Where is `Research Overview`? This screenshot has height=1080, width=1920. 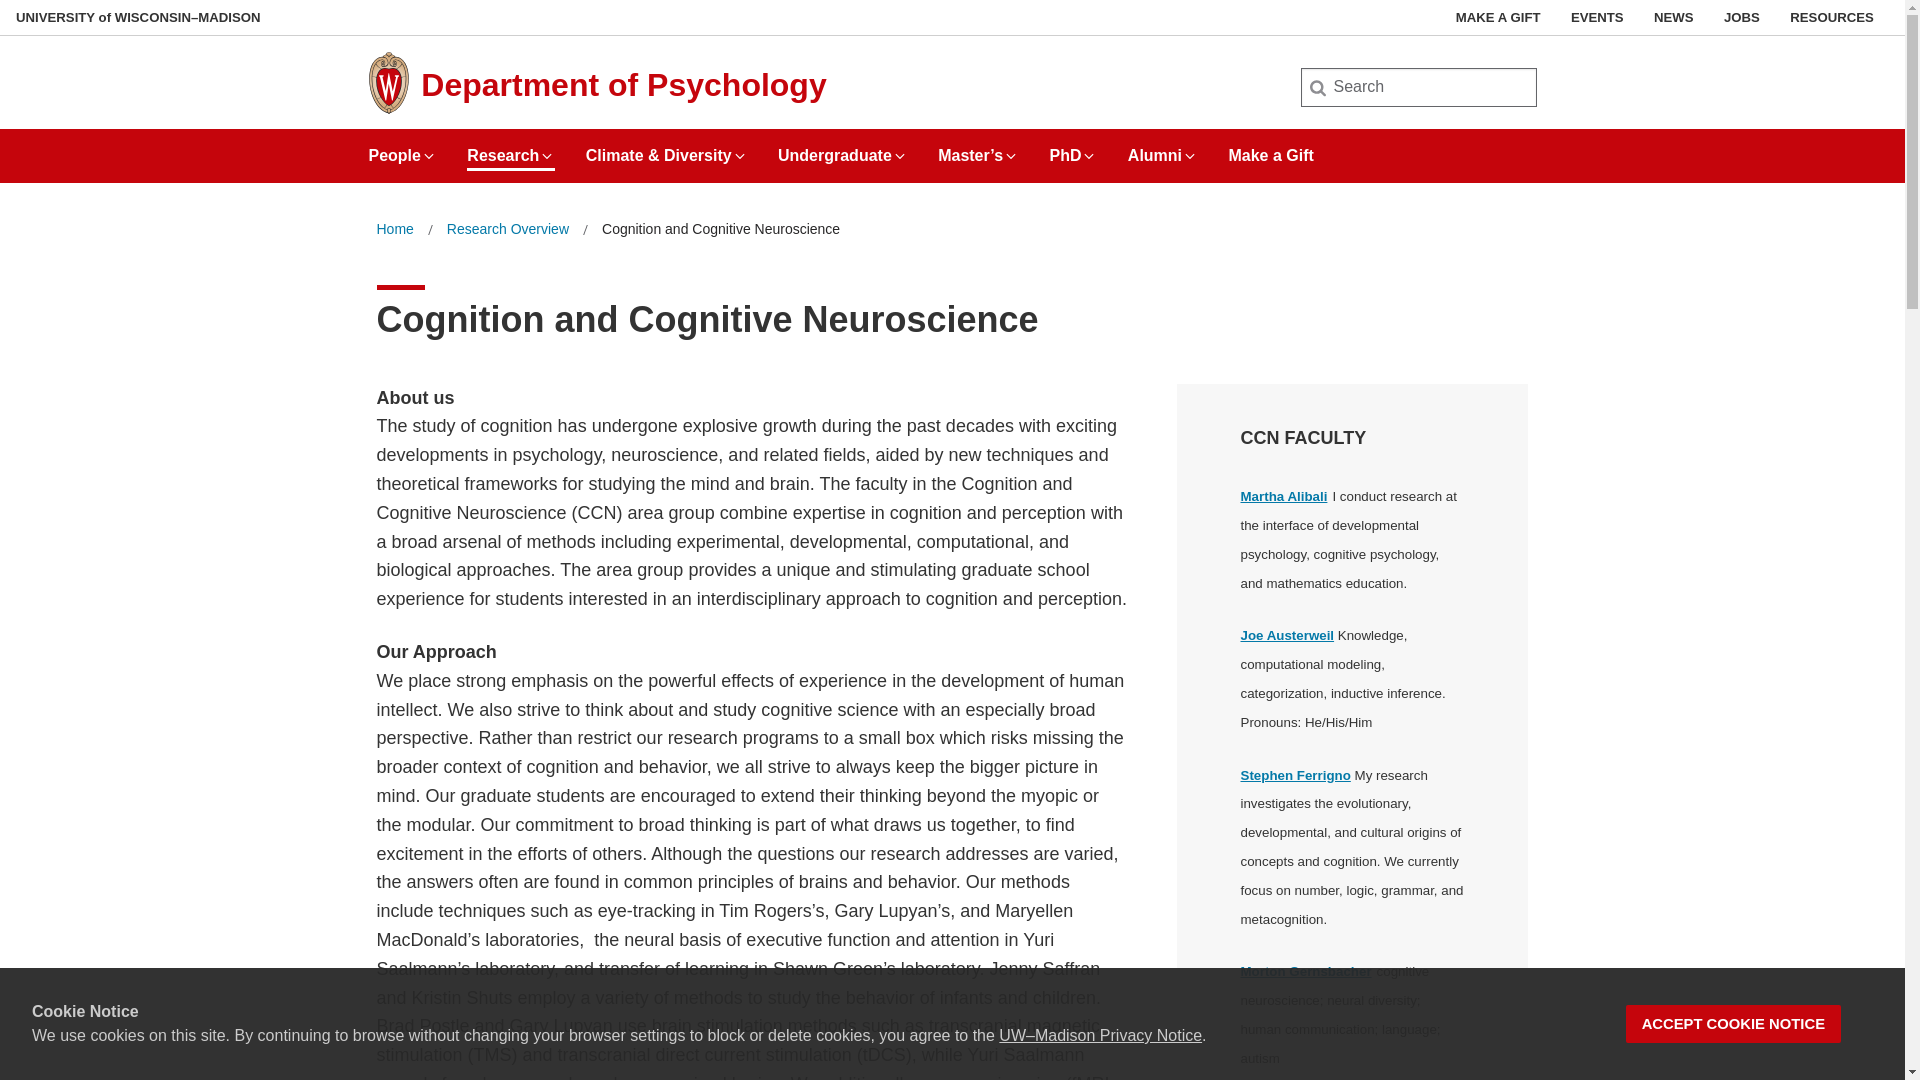
Research Overview is located at coordinates (508, 229).